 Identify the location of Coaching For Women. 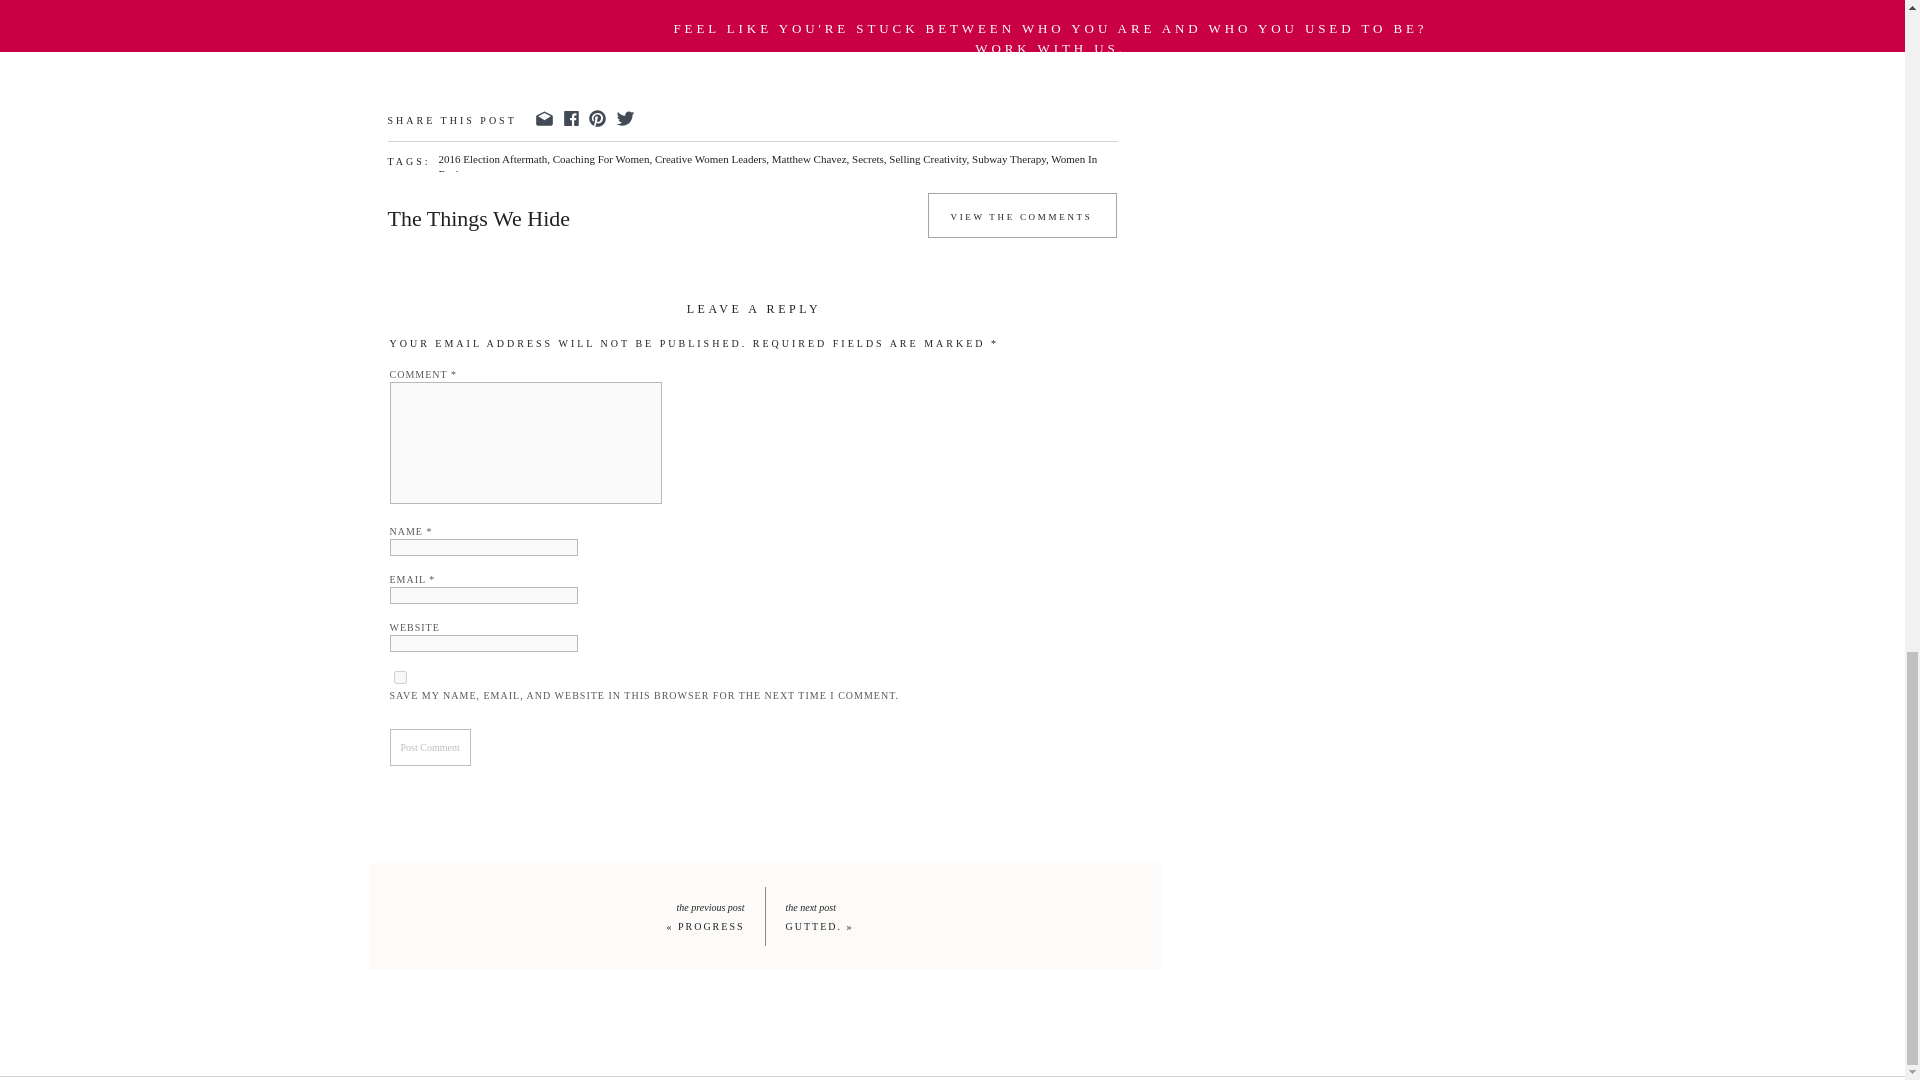
(601, 159).